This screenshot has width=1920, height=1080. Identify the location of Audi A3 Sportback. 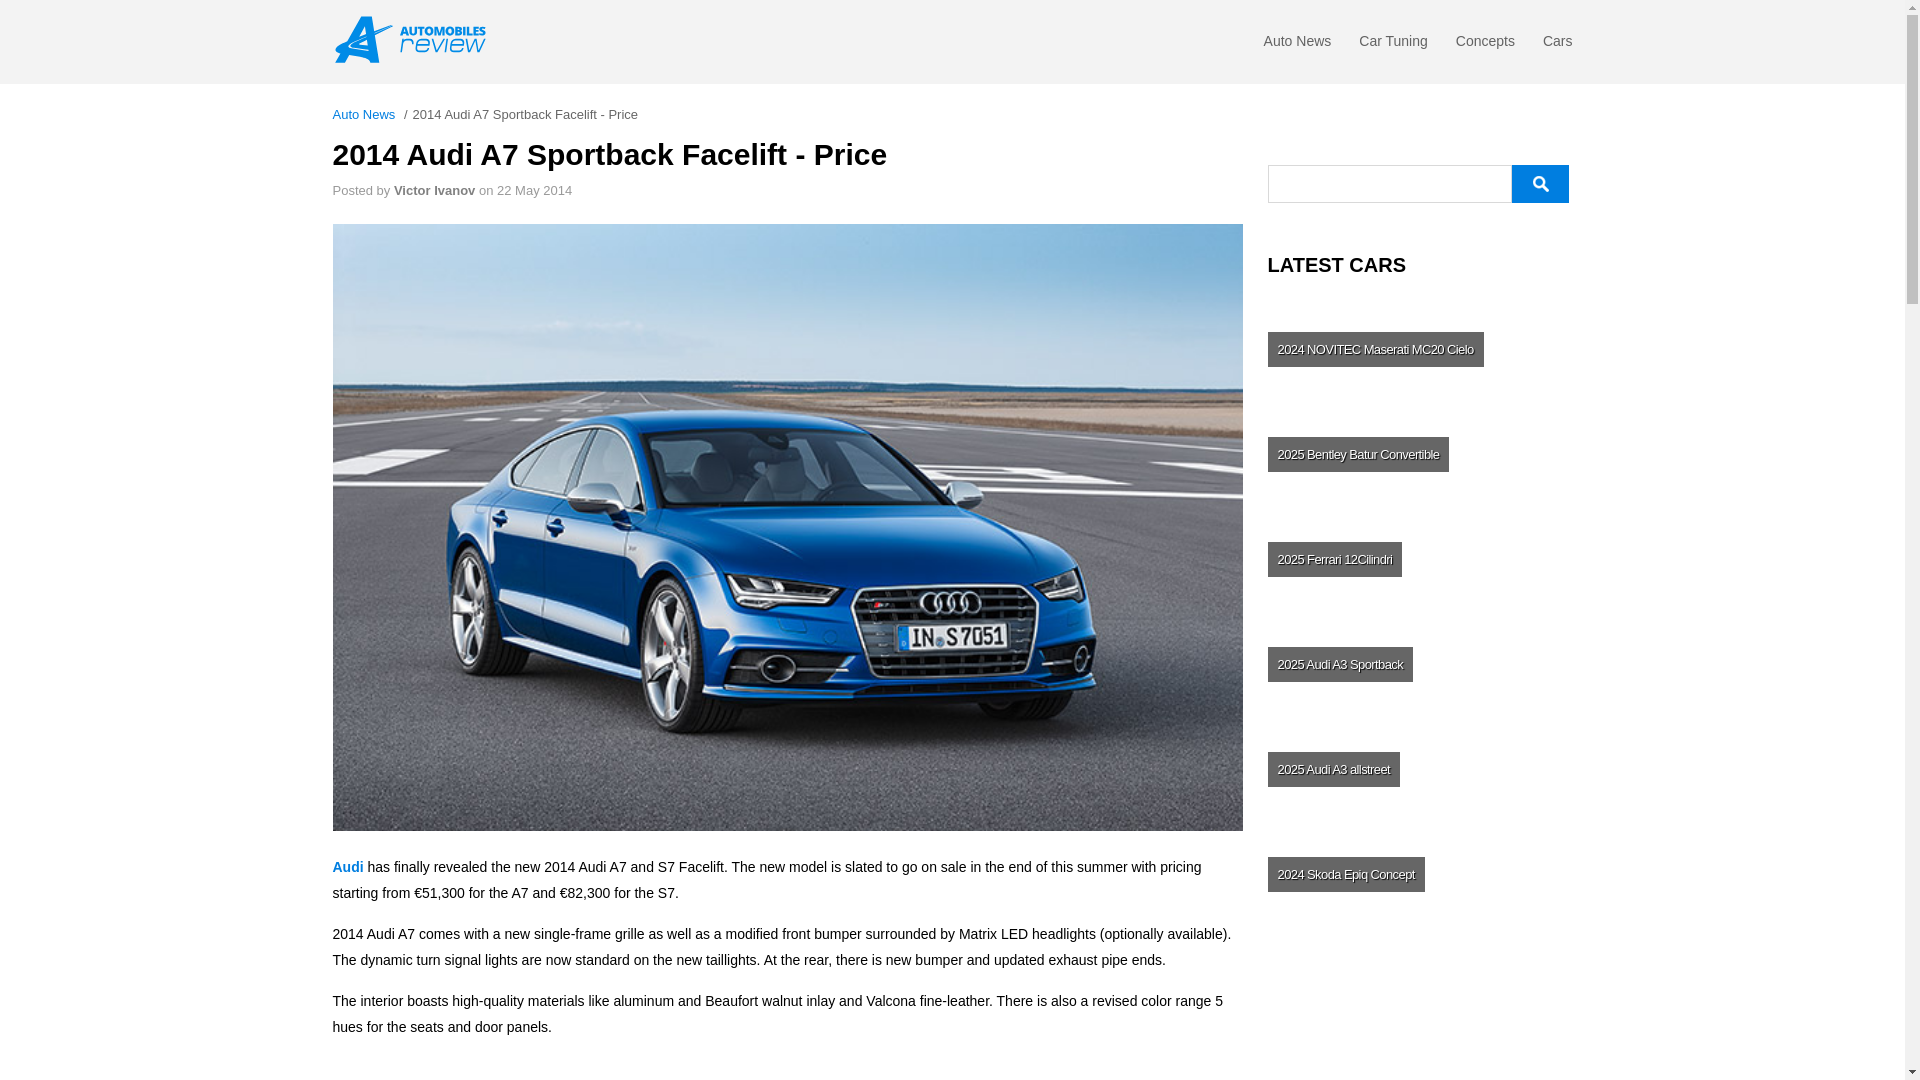
(1418, 664).